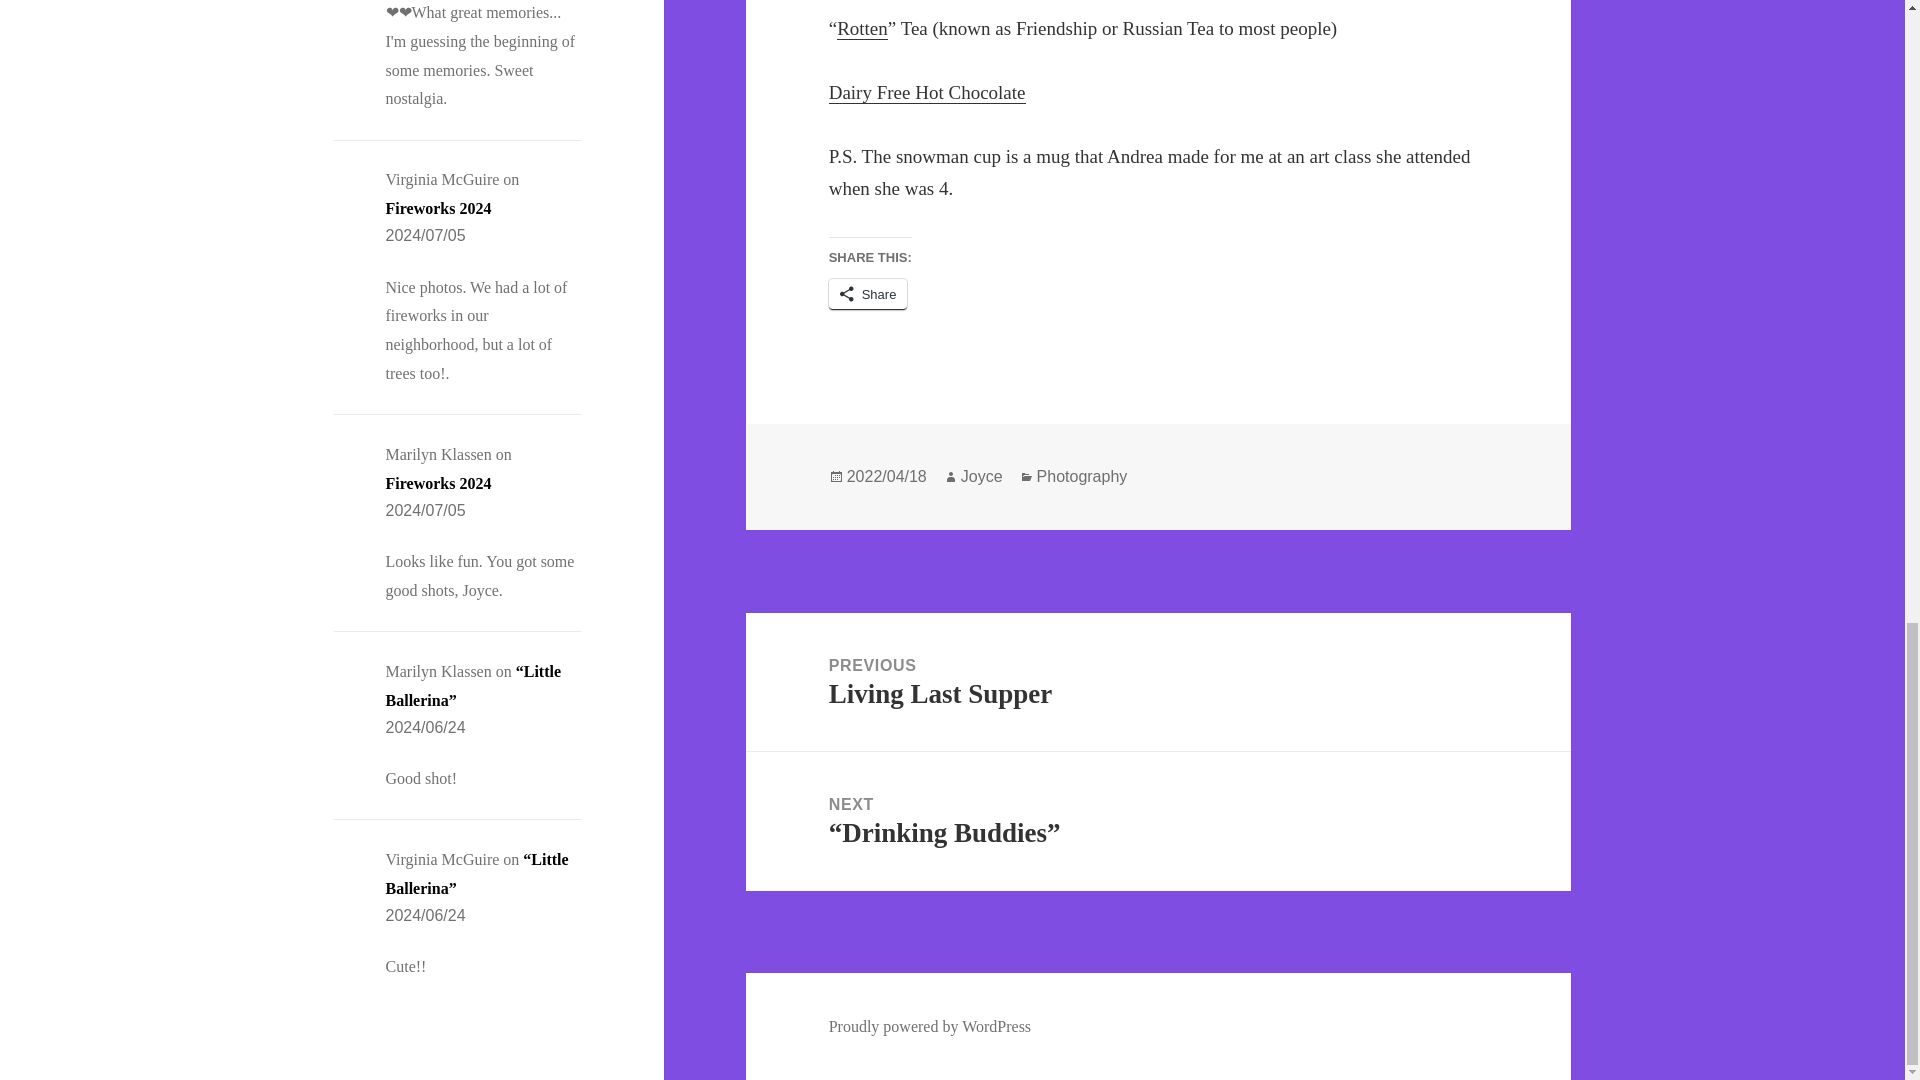  What do you see at coordinates (927, 92) in the screenshot?
I see `Dairy Free Hot Chocolate` at bounding box center [927, 92].